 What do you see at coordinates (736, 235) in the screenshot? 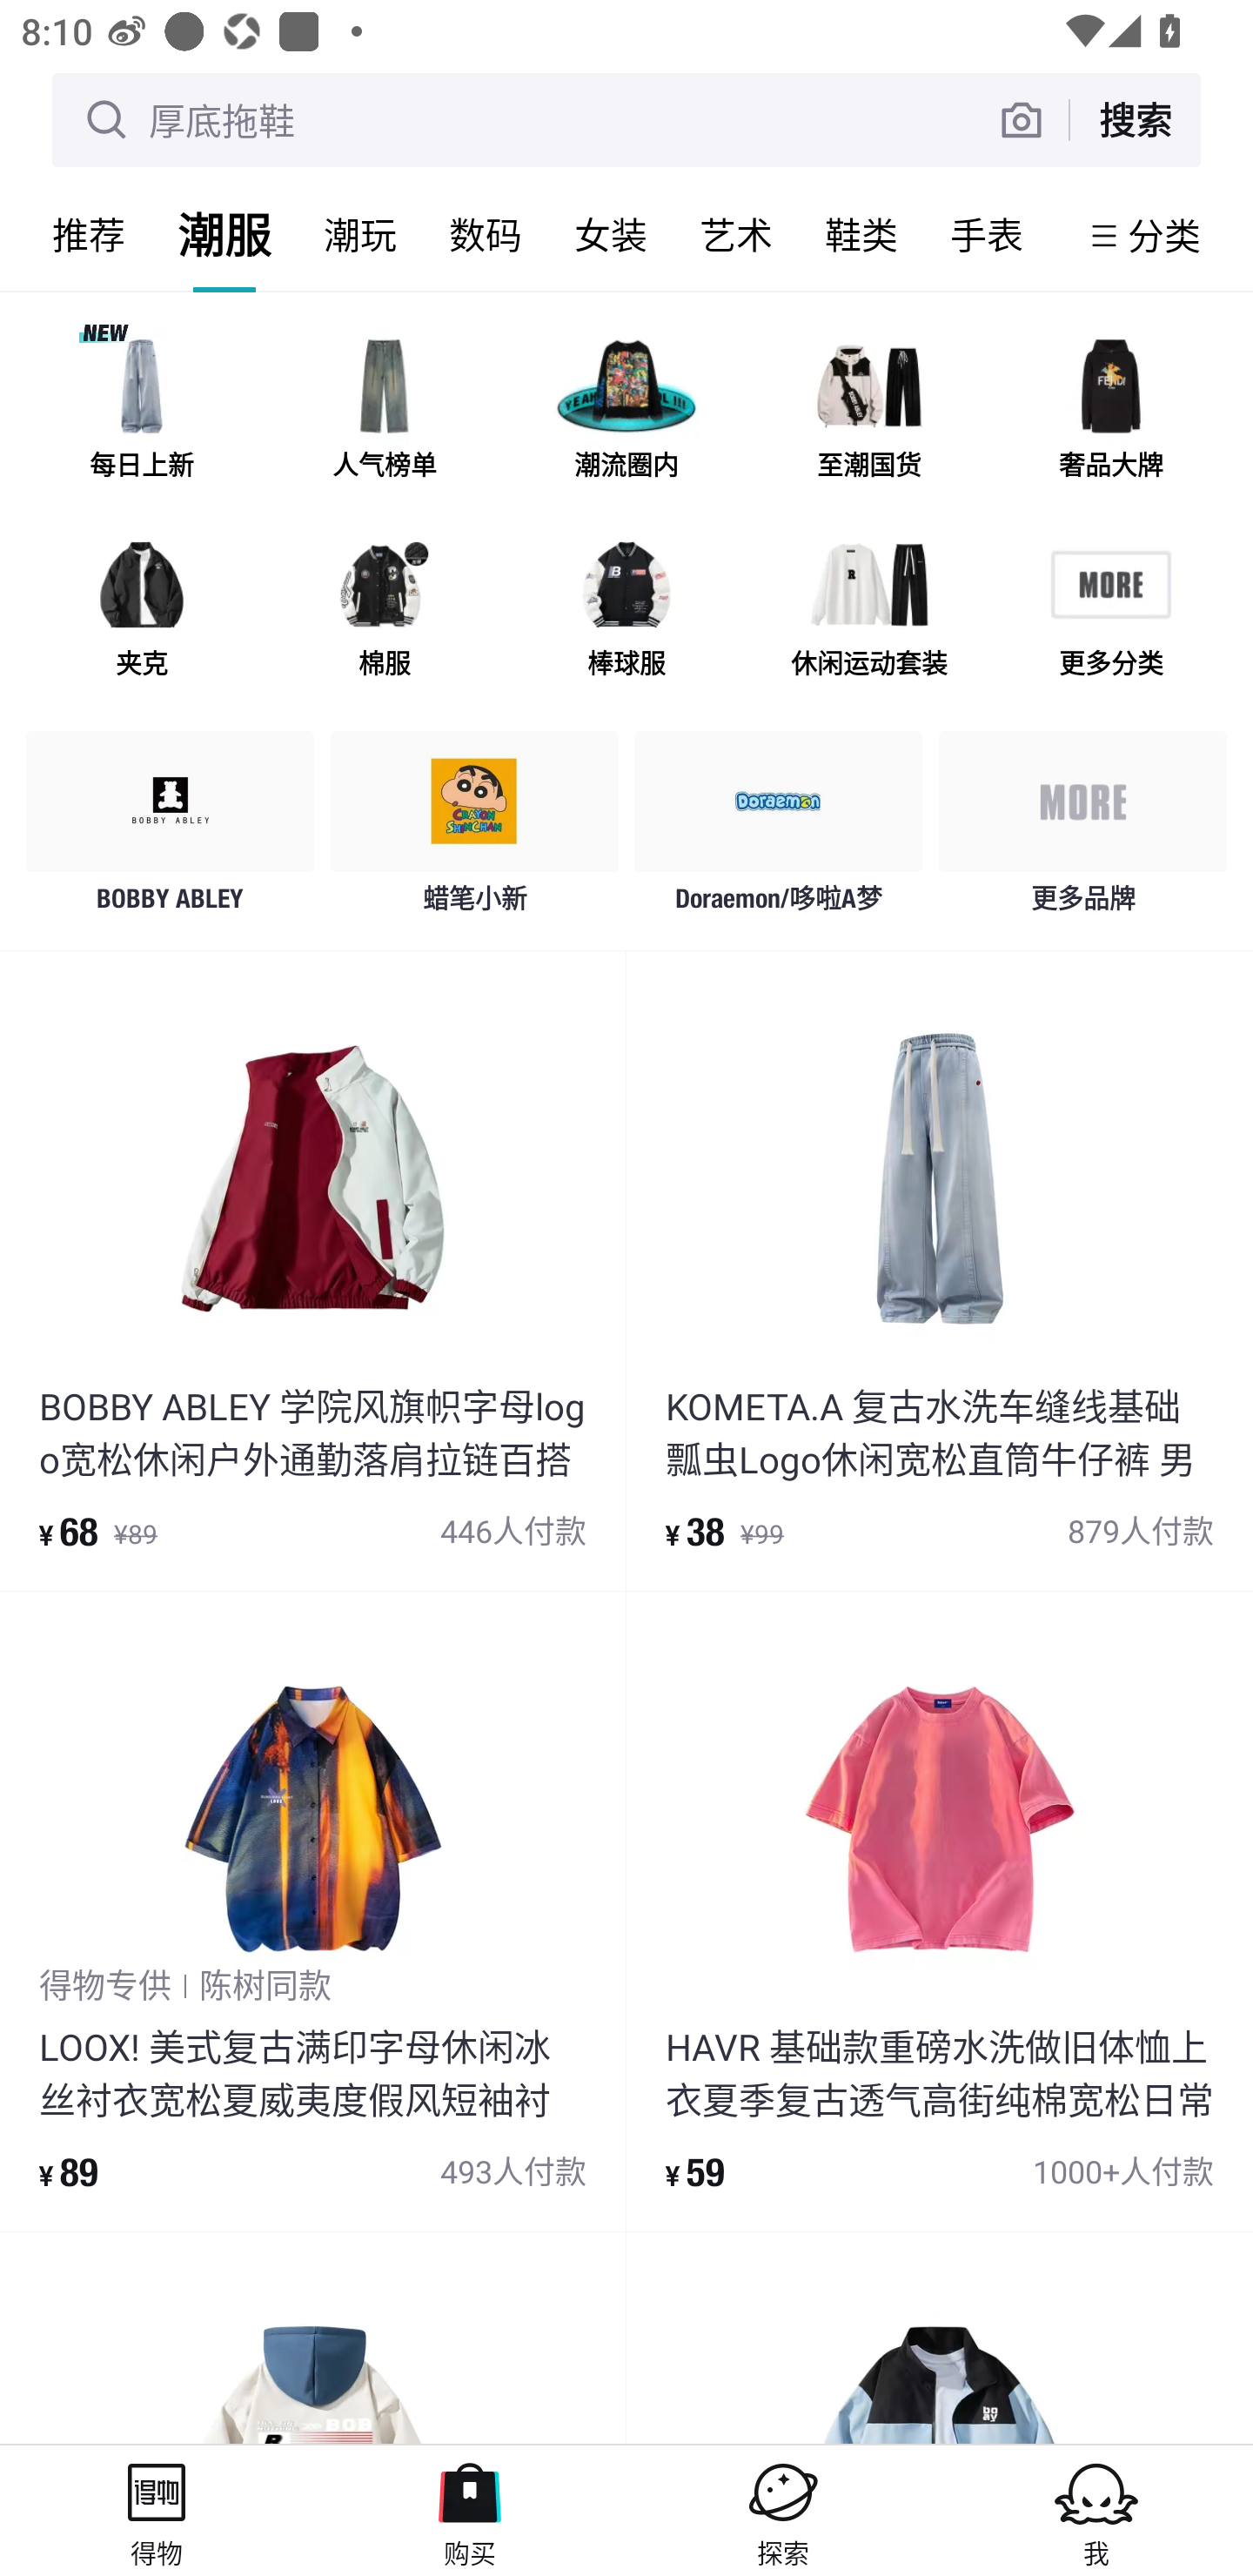
I see `艺术` at bounding box center [736, 235].